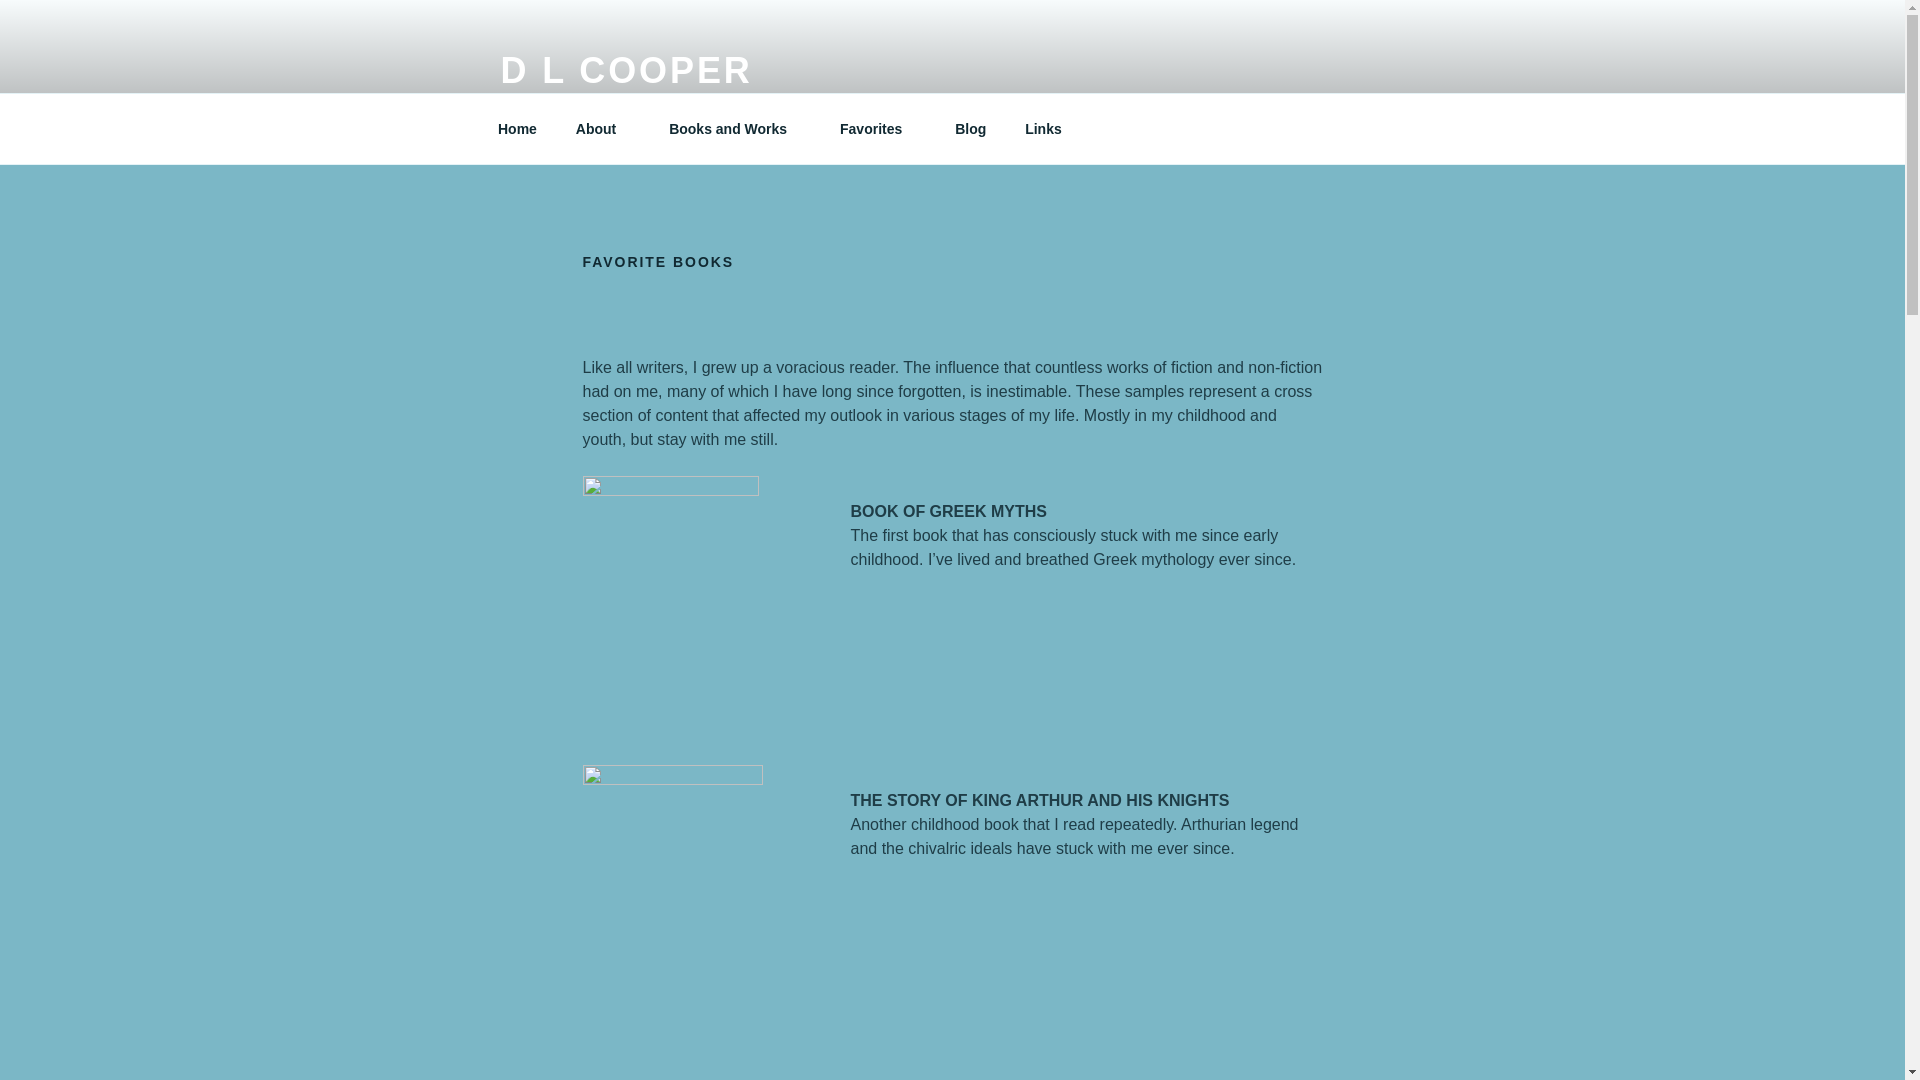 The width and height of the screenshot is (1920, 1080). I want to click on Links, so click(1044, 128).